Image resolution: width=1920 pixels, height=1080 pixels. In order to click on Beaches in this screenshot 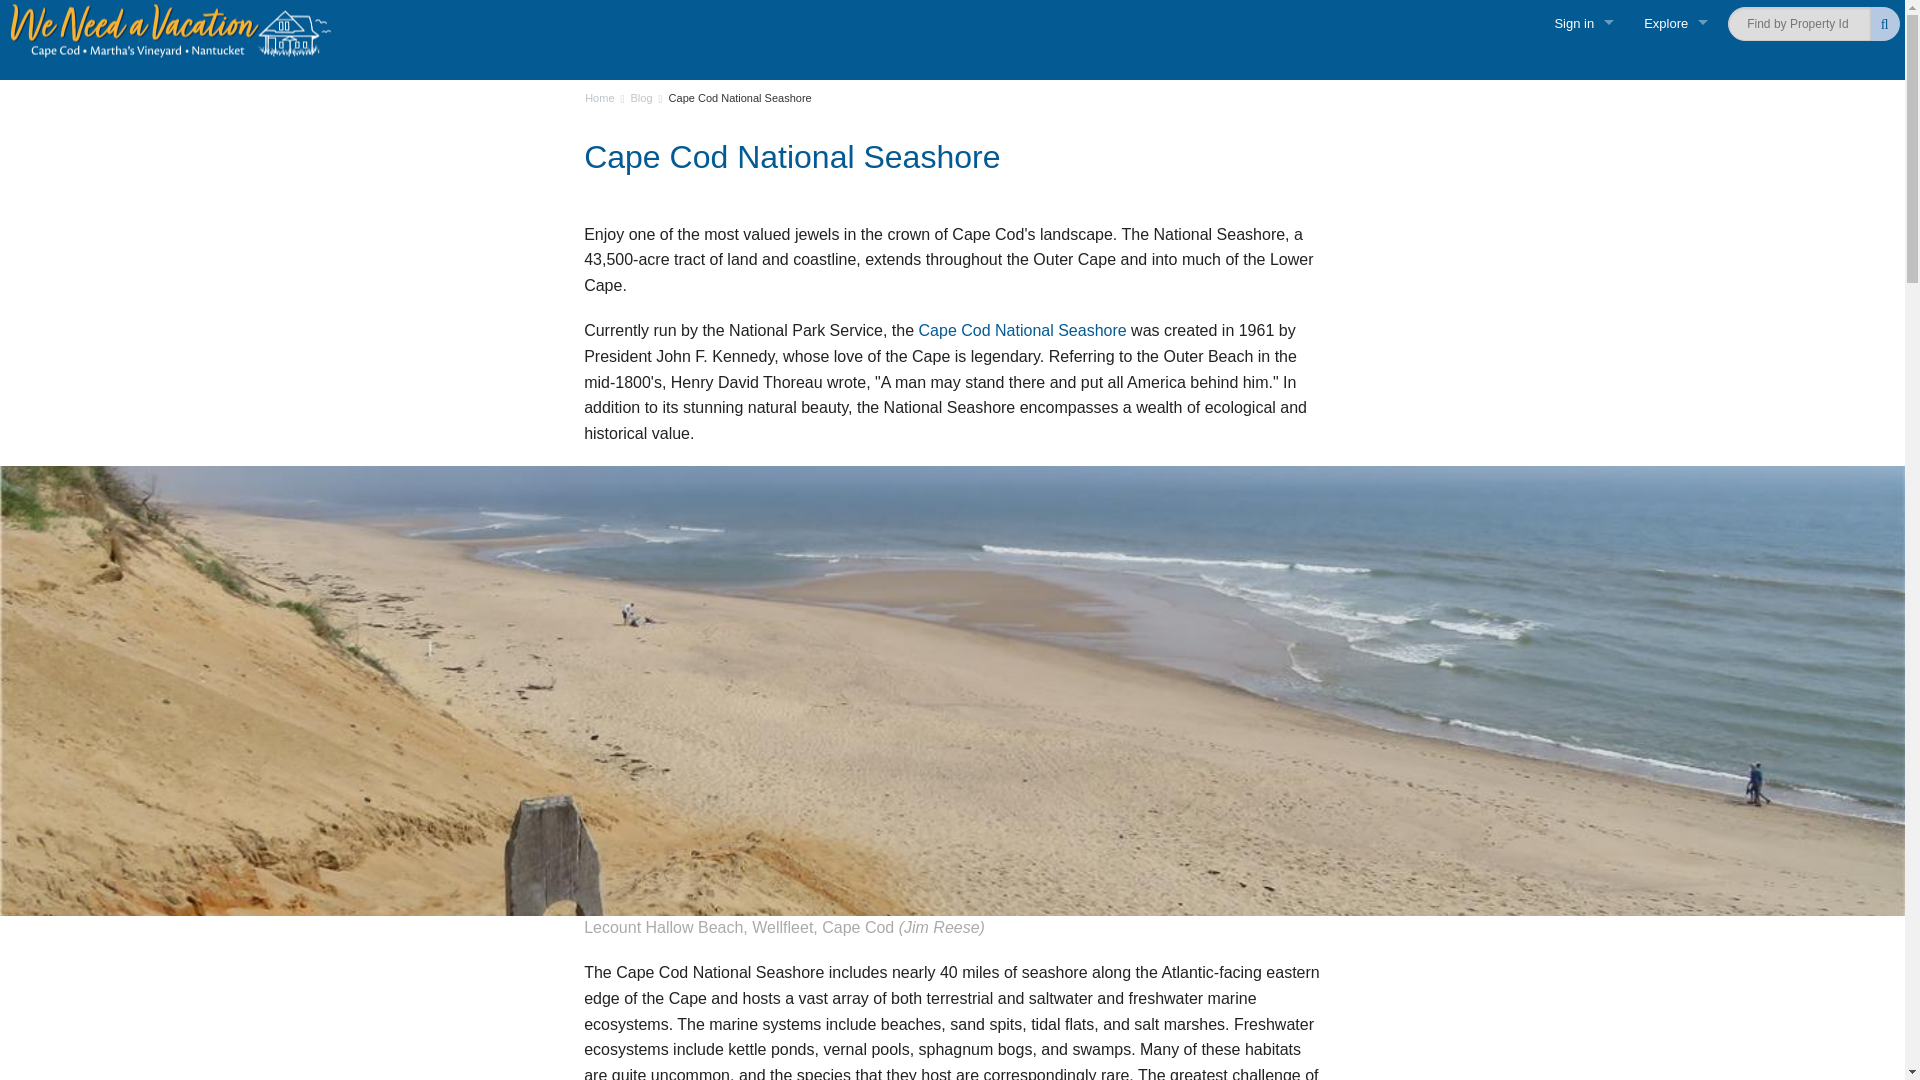, I will do `click(1675, 410)`.